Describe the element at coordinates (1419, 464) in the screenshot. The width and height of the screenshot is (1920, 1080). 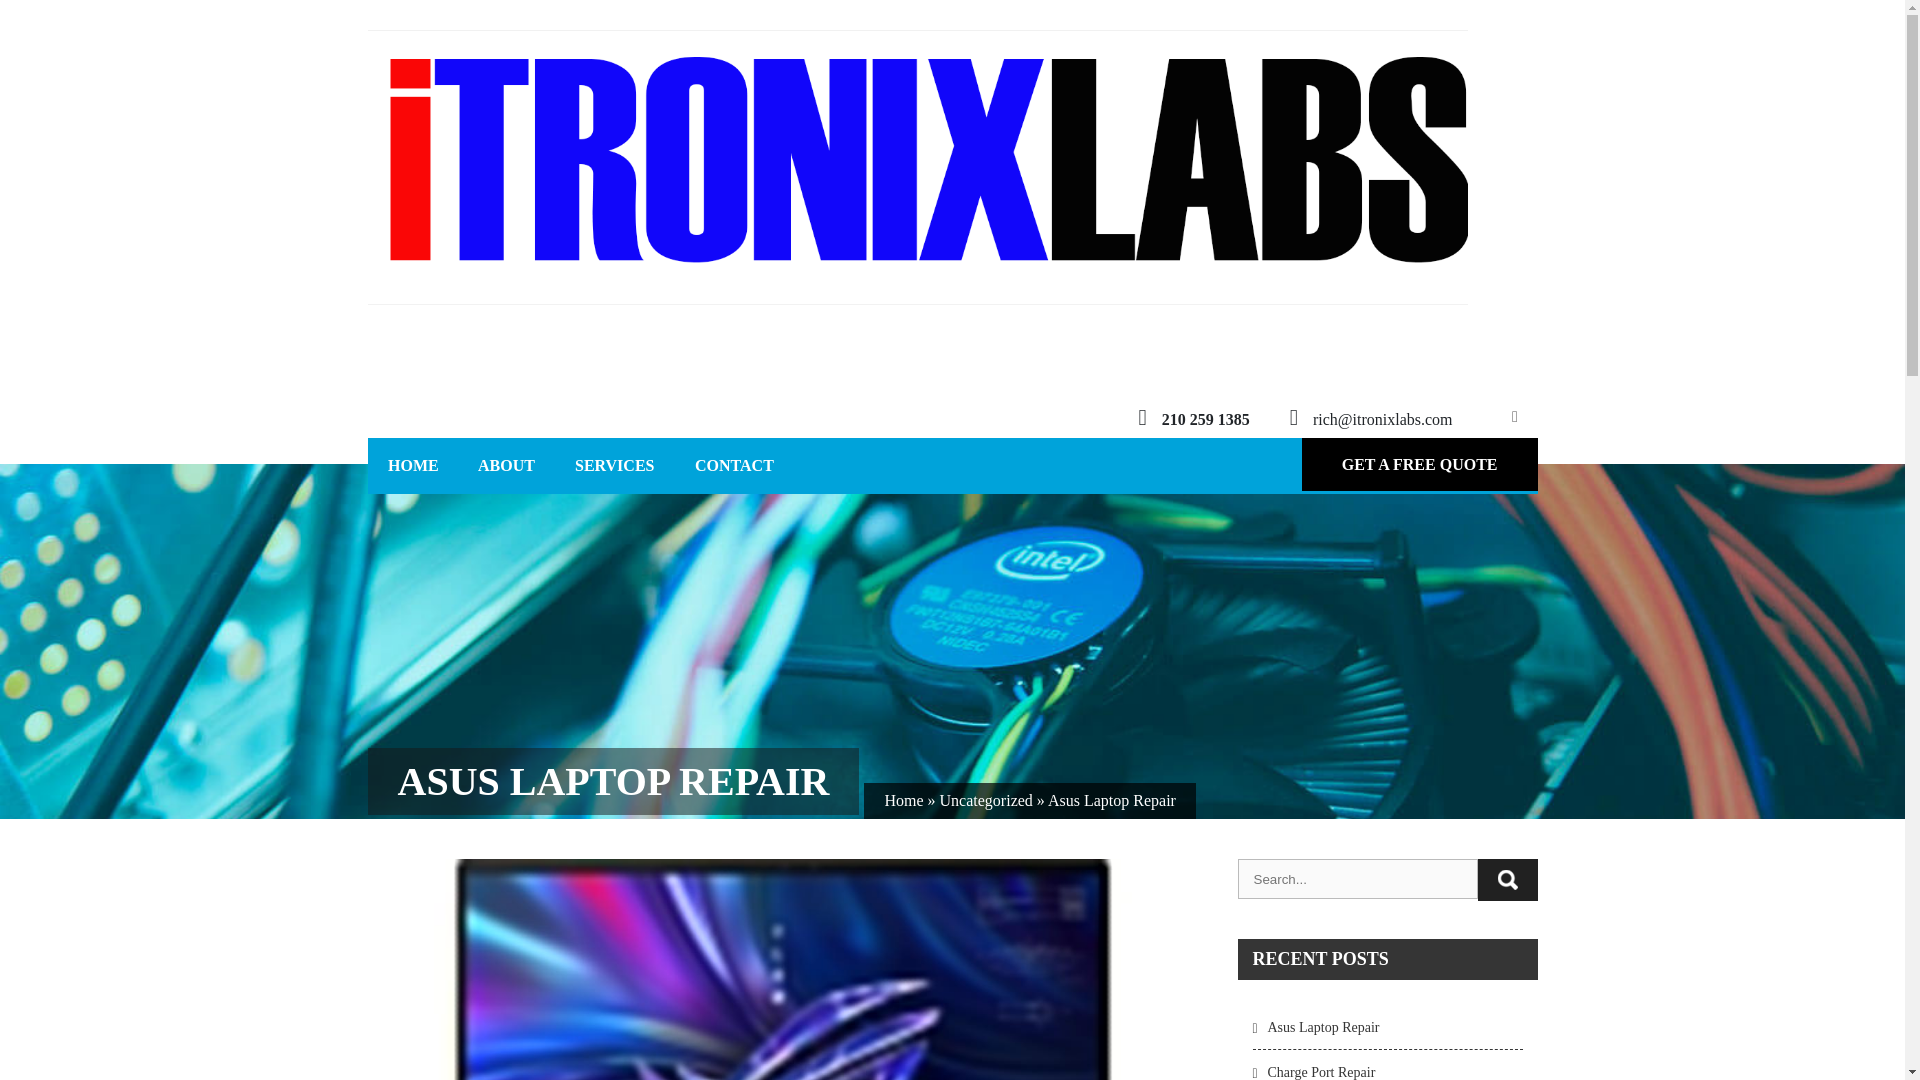
I see `GET A FREE QUOTE` at that location.